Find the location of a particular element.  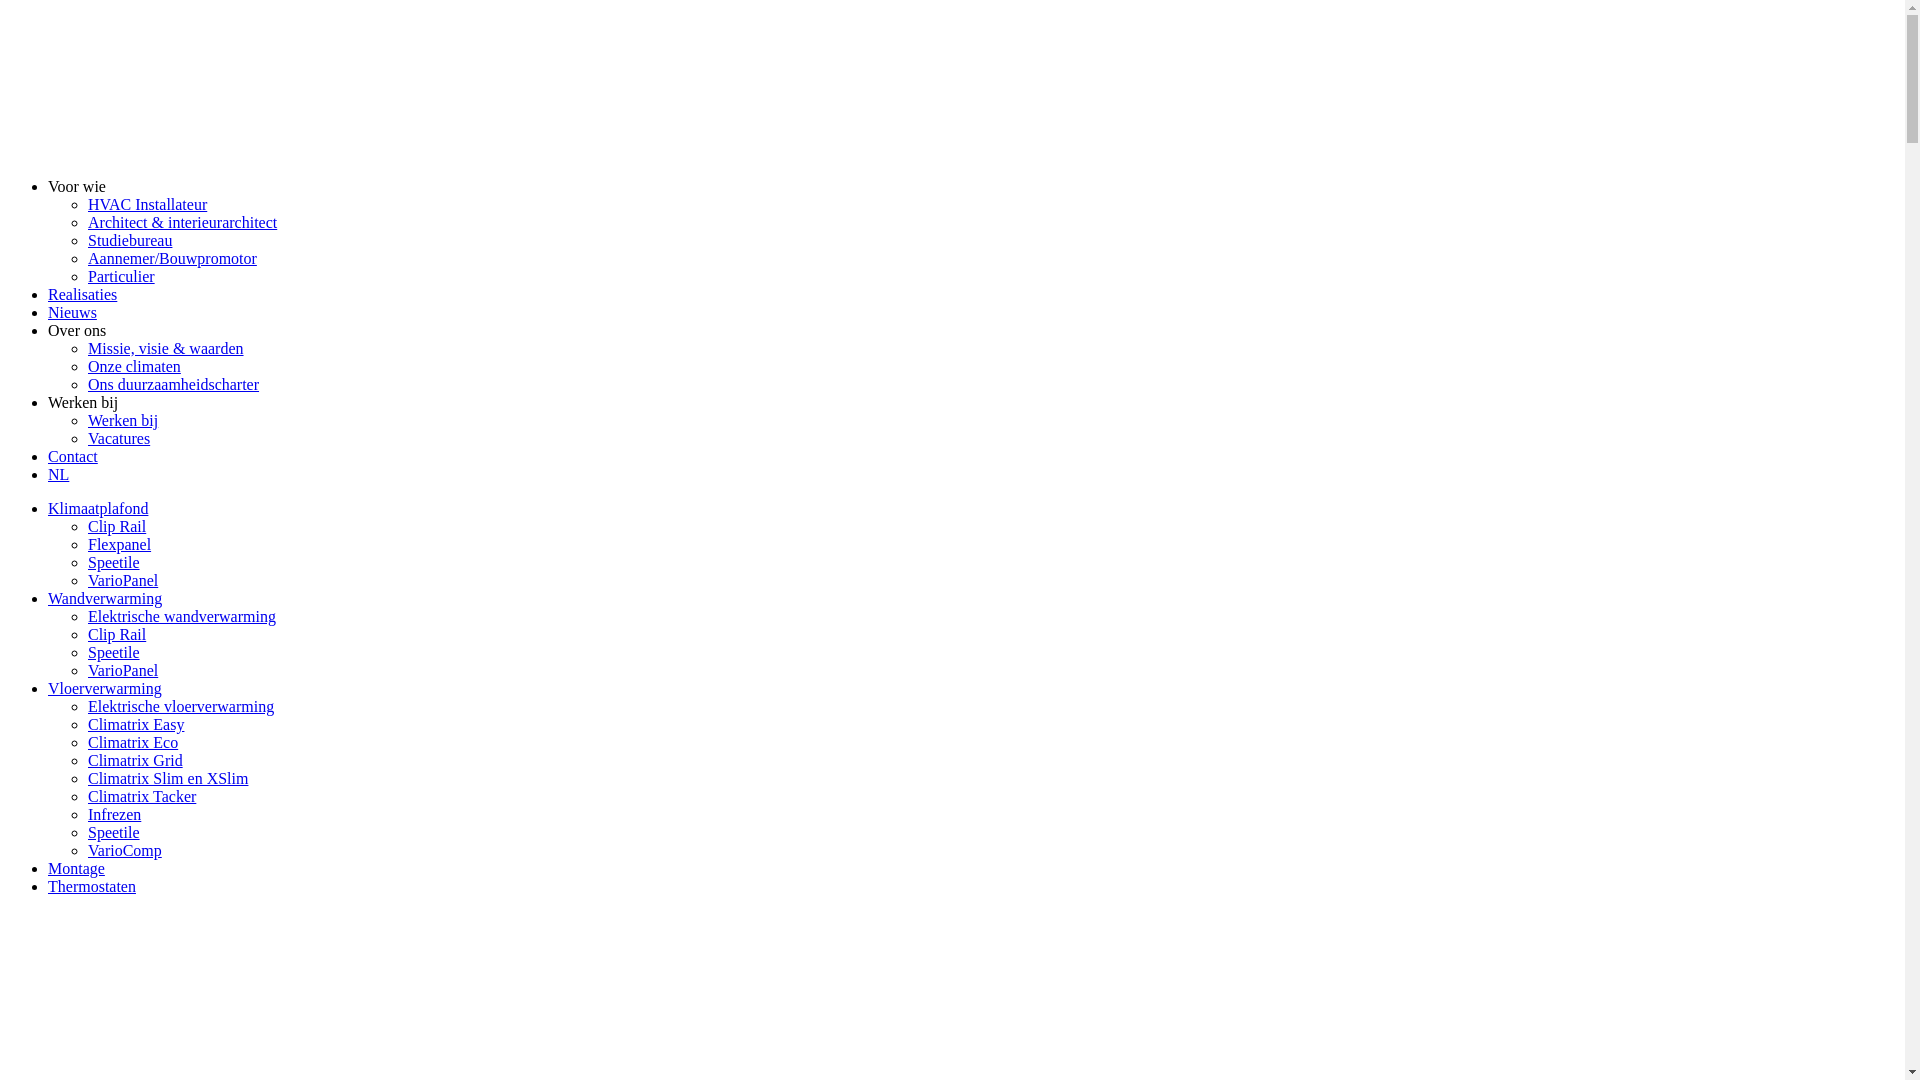

Missie, visie & waarden is located at coordinates (166, 348).